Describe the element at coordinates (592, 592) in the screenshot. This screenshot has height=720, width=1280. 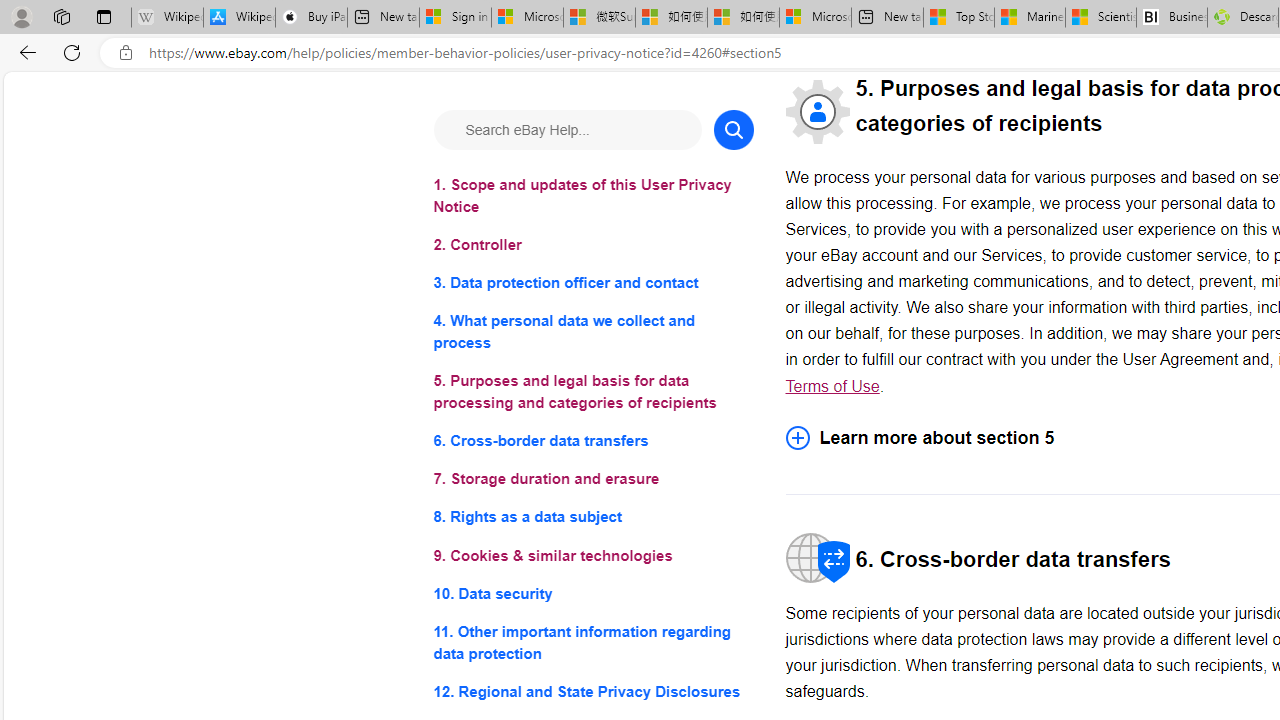
I see `10. Data security` at that location.